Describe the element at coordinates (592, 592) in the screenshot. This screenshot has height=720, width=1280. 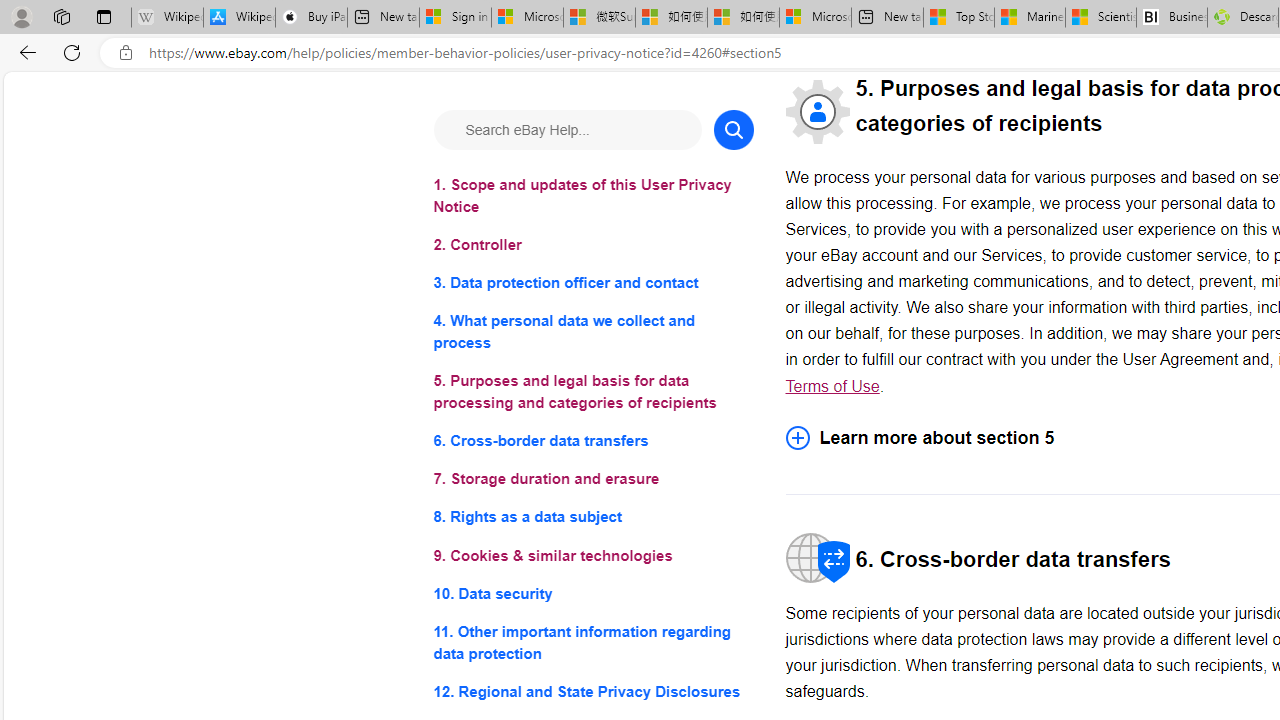
I see `10. Data security` at that location.